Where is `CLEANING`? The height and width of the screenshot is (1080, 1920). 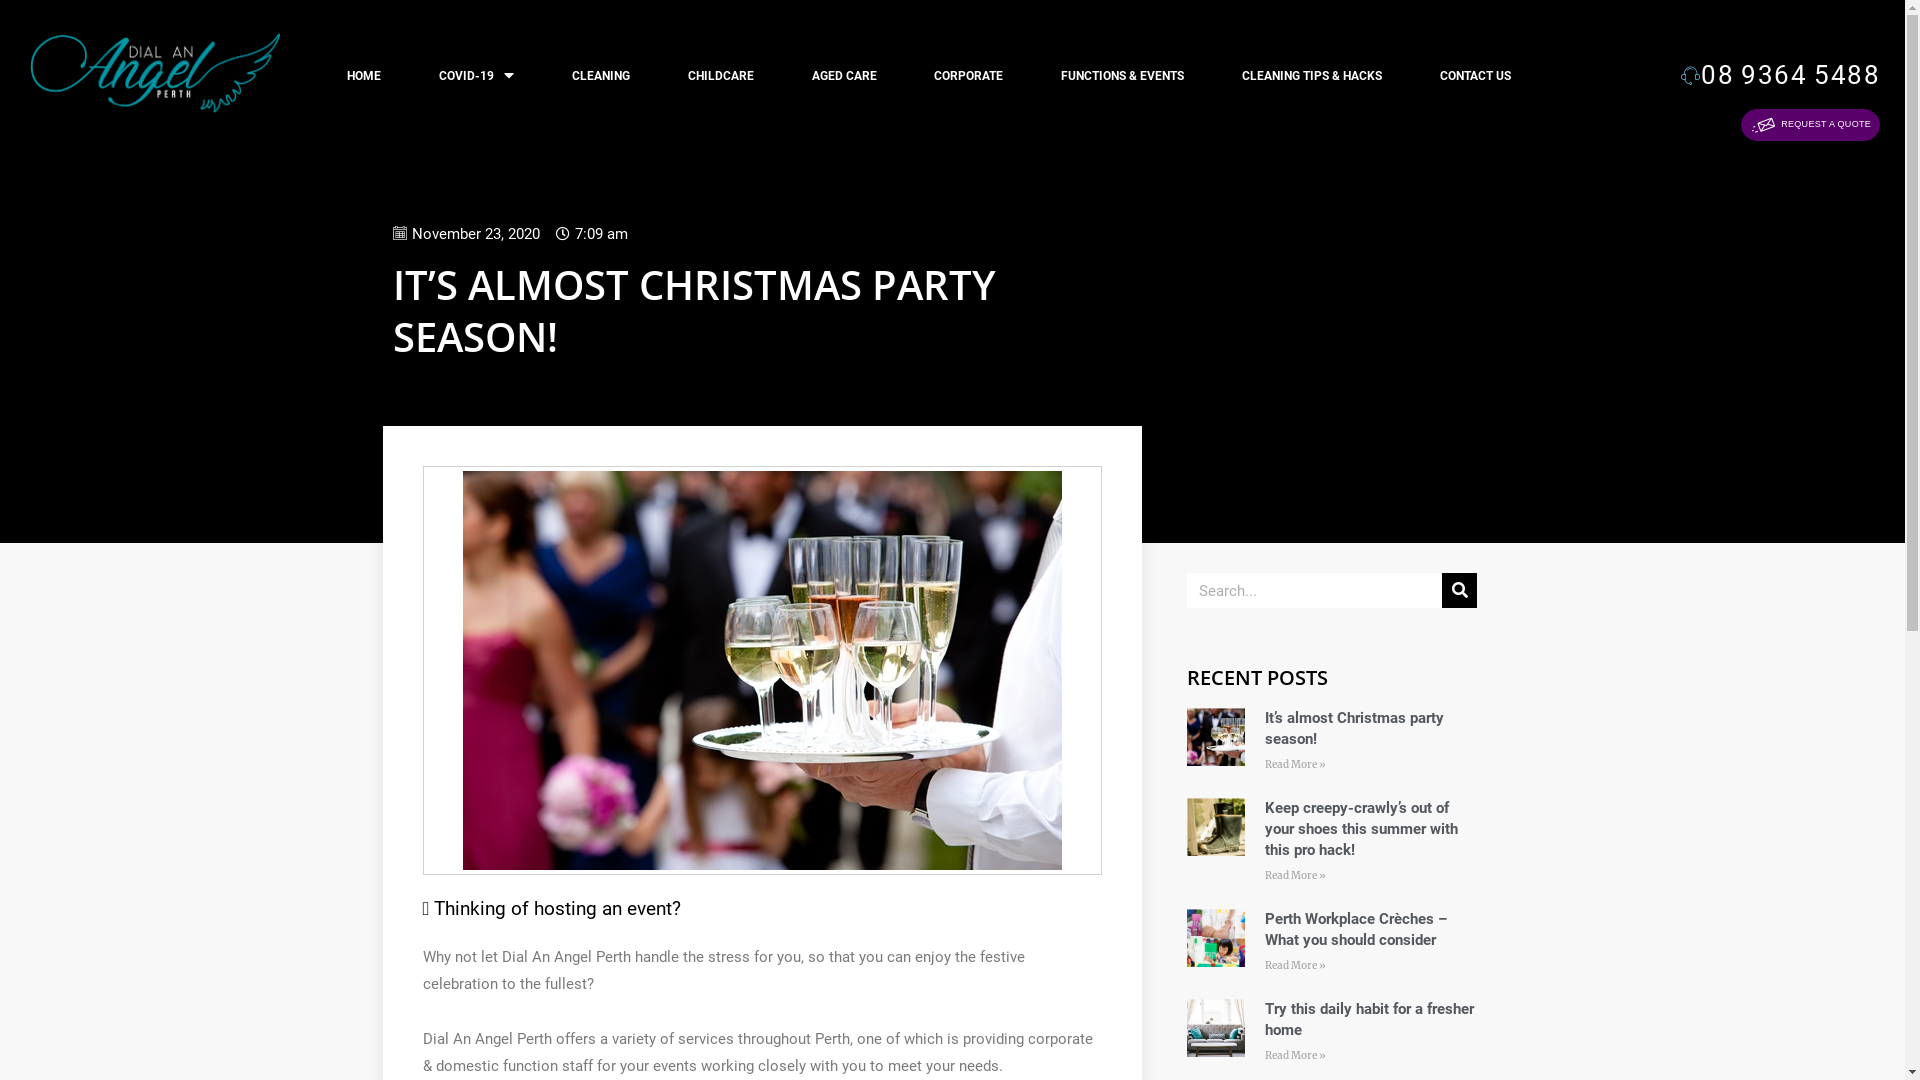 CLEANING is located at coordinates (601, 76).